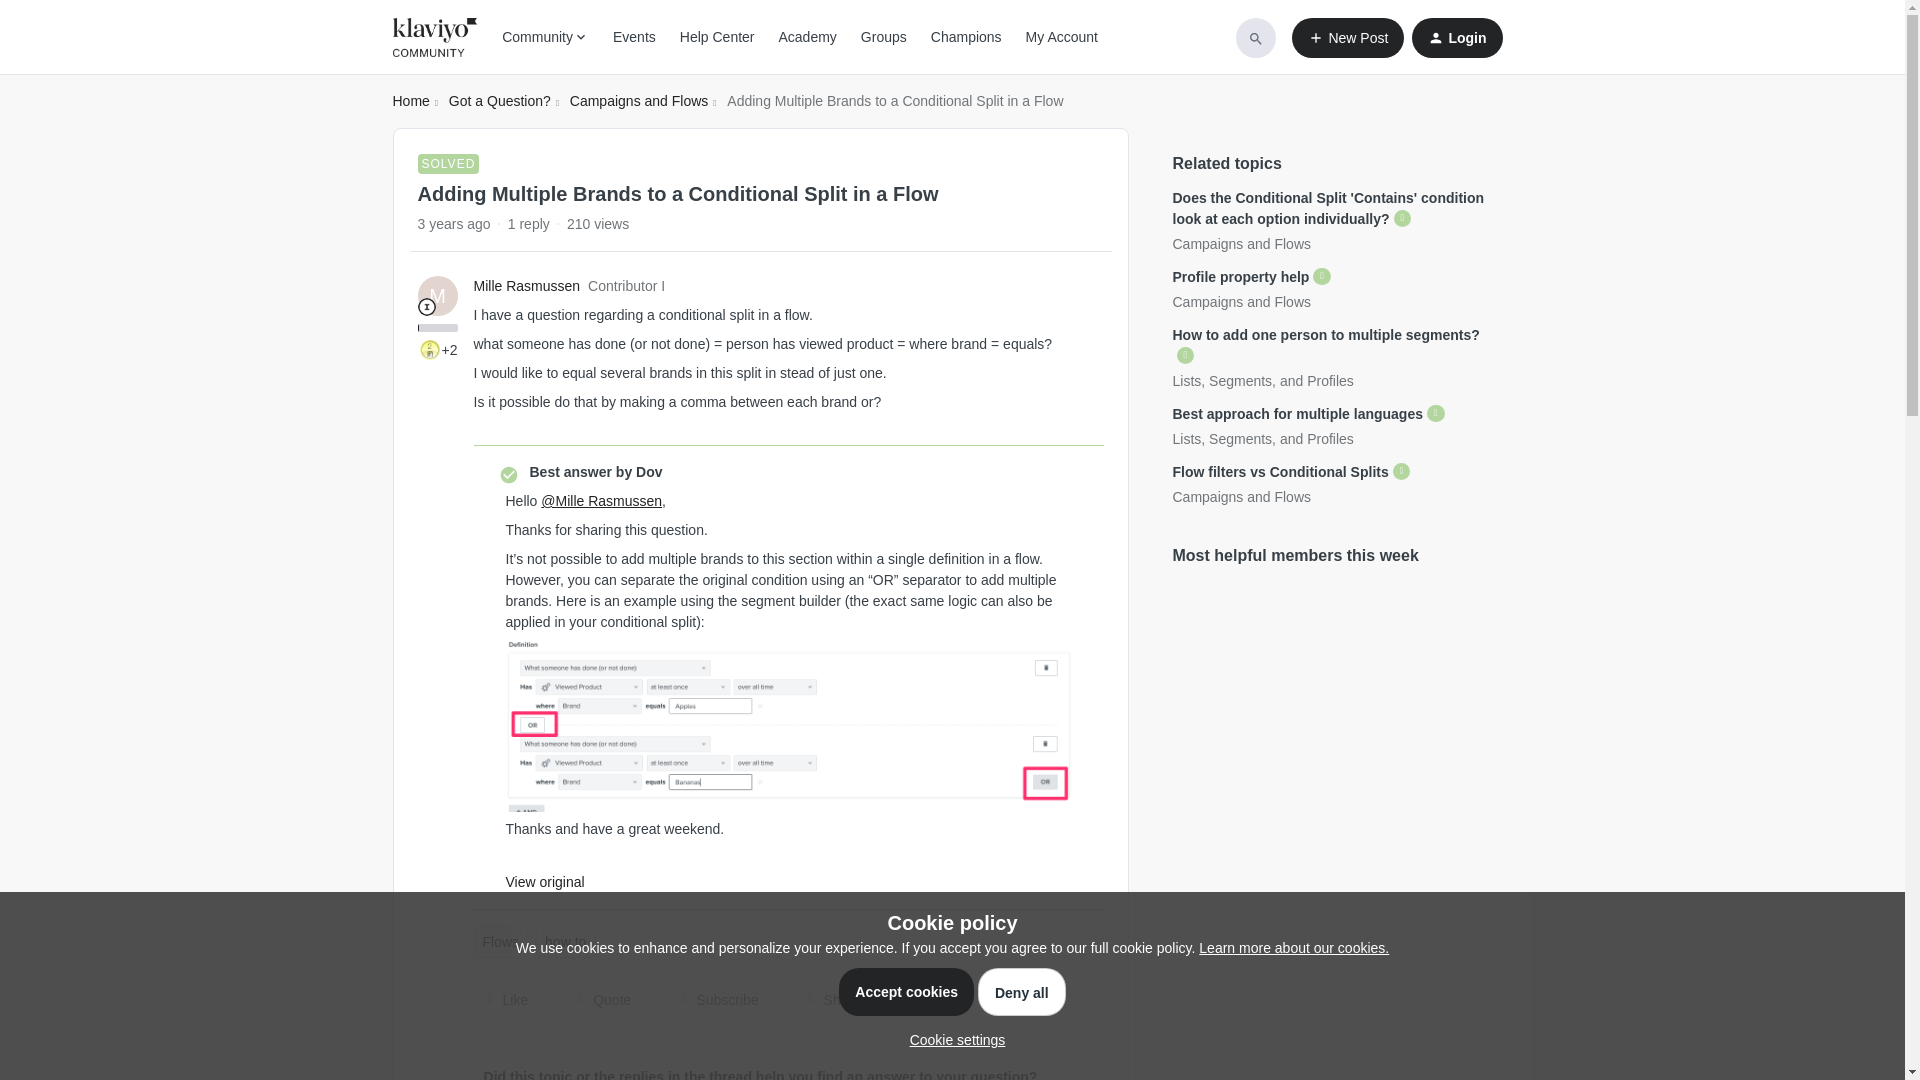 The image size is (1920, 1080). I want to click on Groups, so click(883, 37).